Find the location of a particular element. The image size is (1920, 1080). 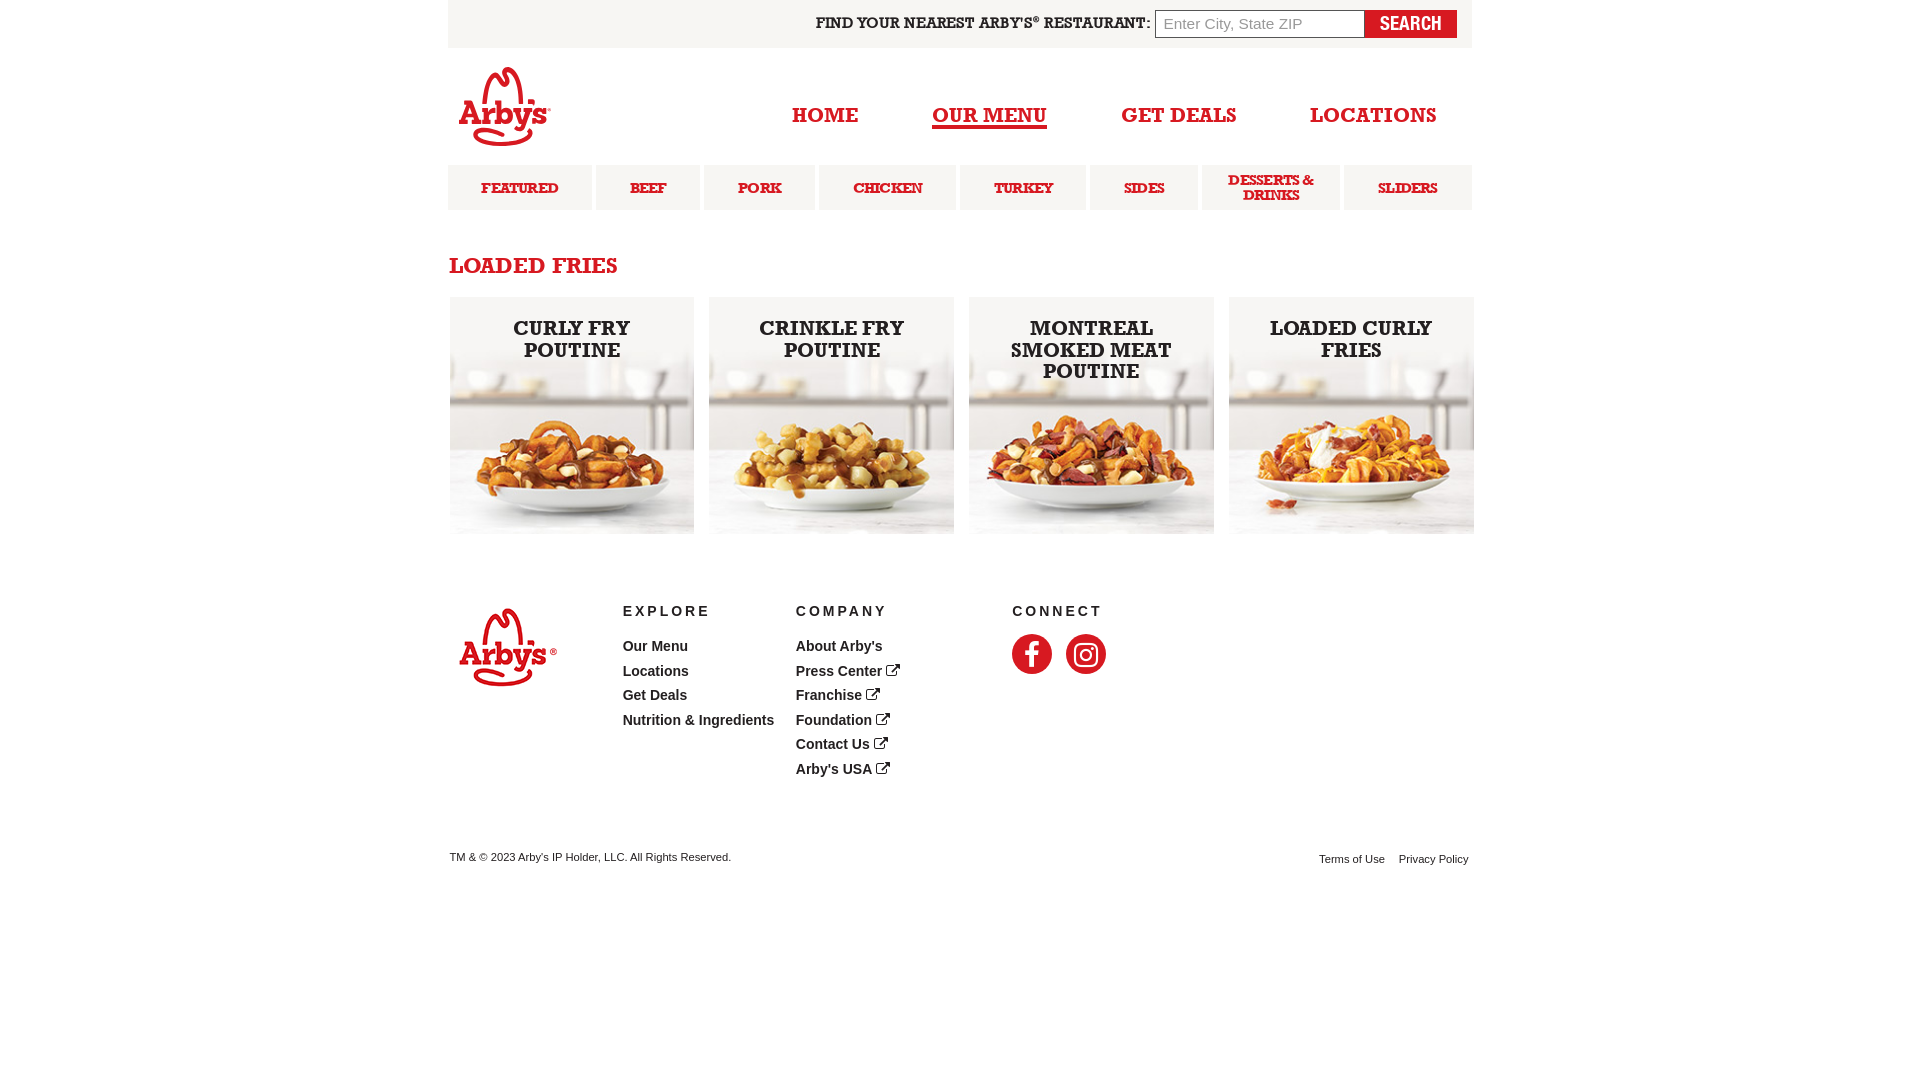

LOCATIONS is located at coordinates (1374, 110).